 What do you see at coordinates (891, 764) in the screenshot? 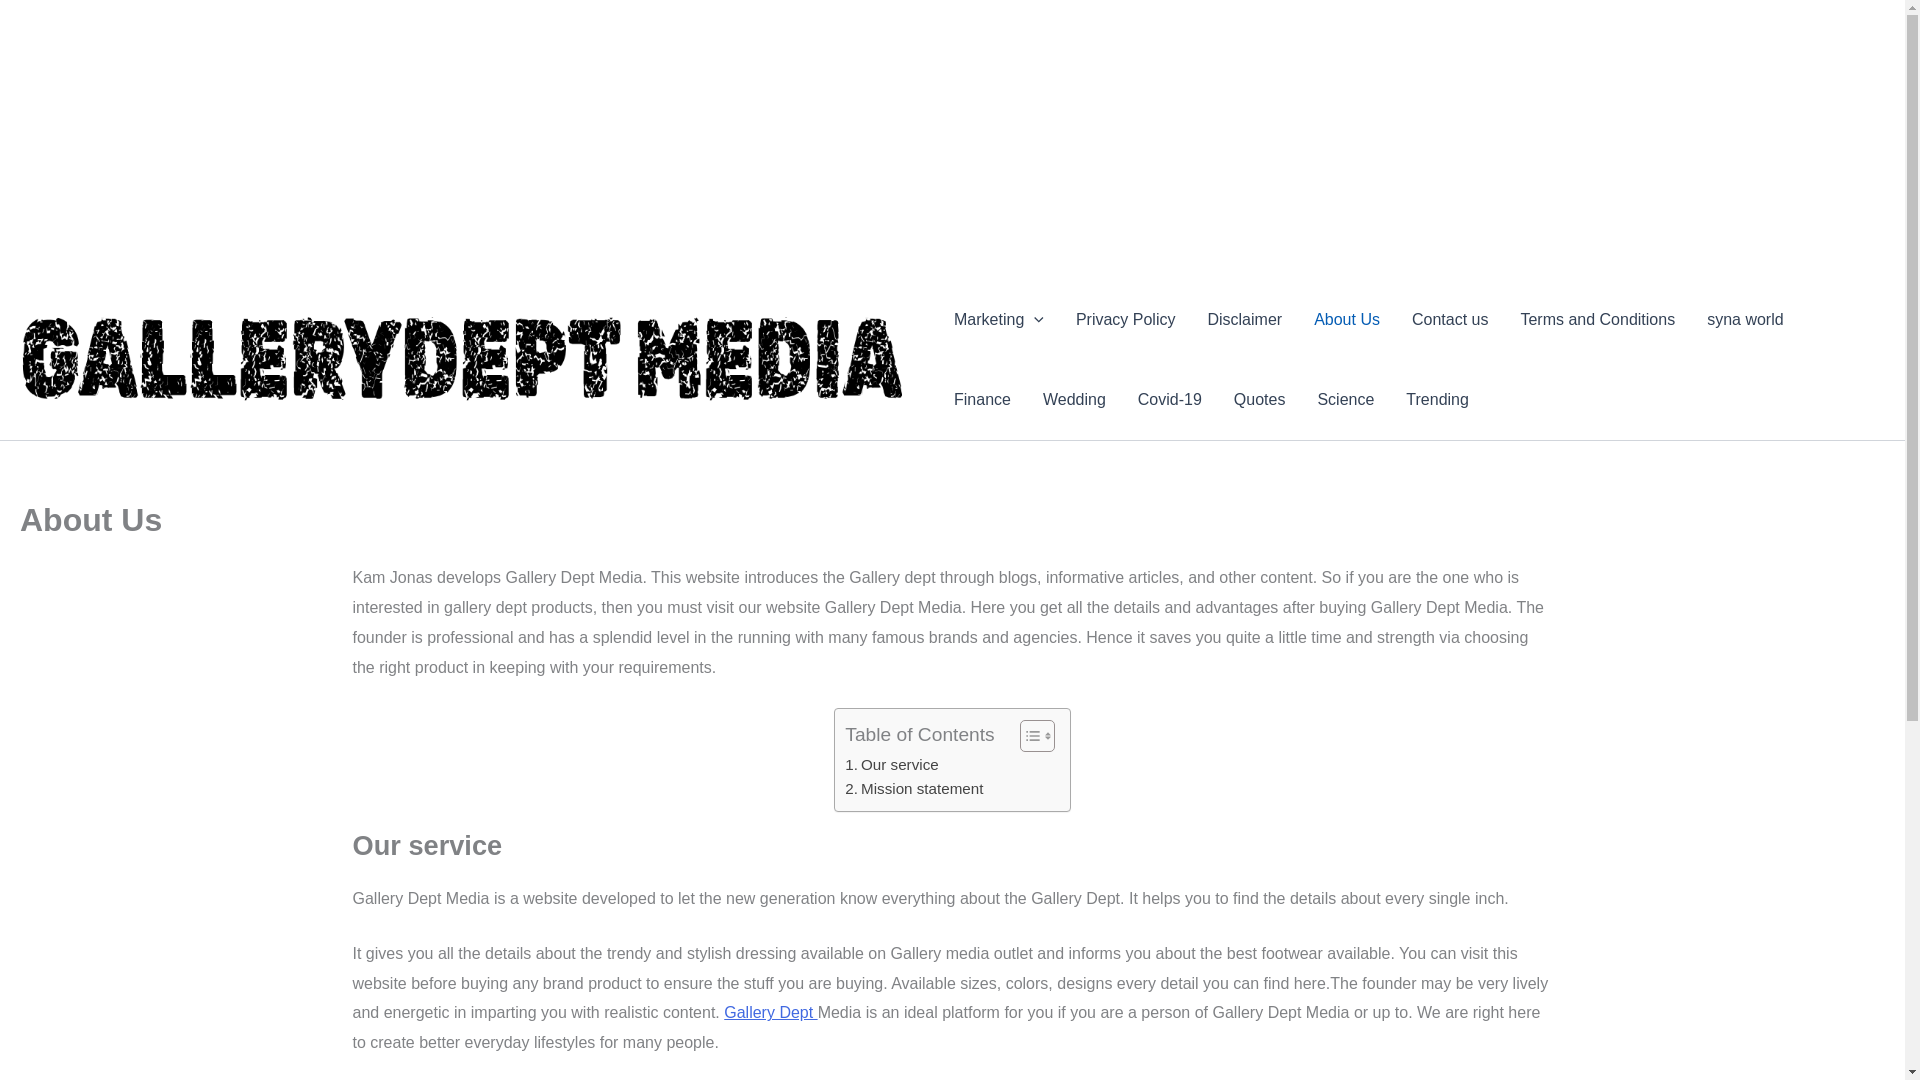
I see `Our service` at bounding box center [891, 764].